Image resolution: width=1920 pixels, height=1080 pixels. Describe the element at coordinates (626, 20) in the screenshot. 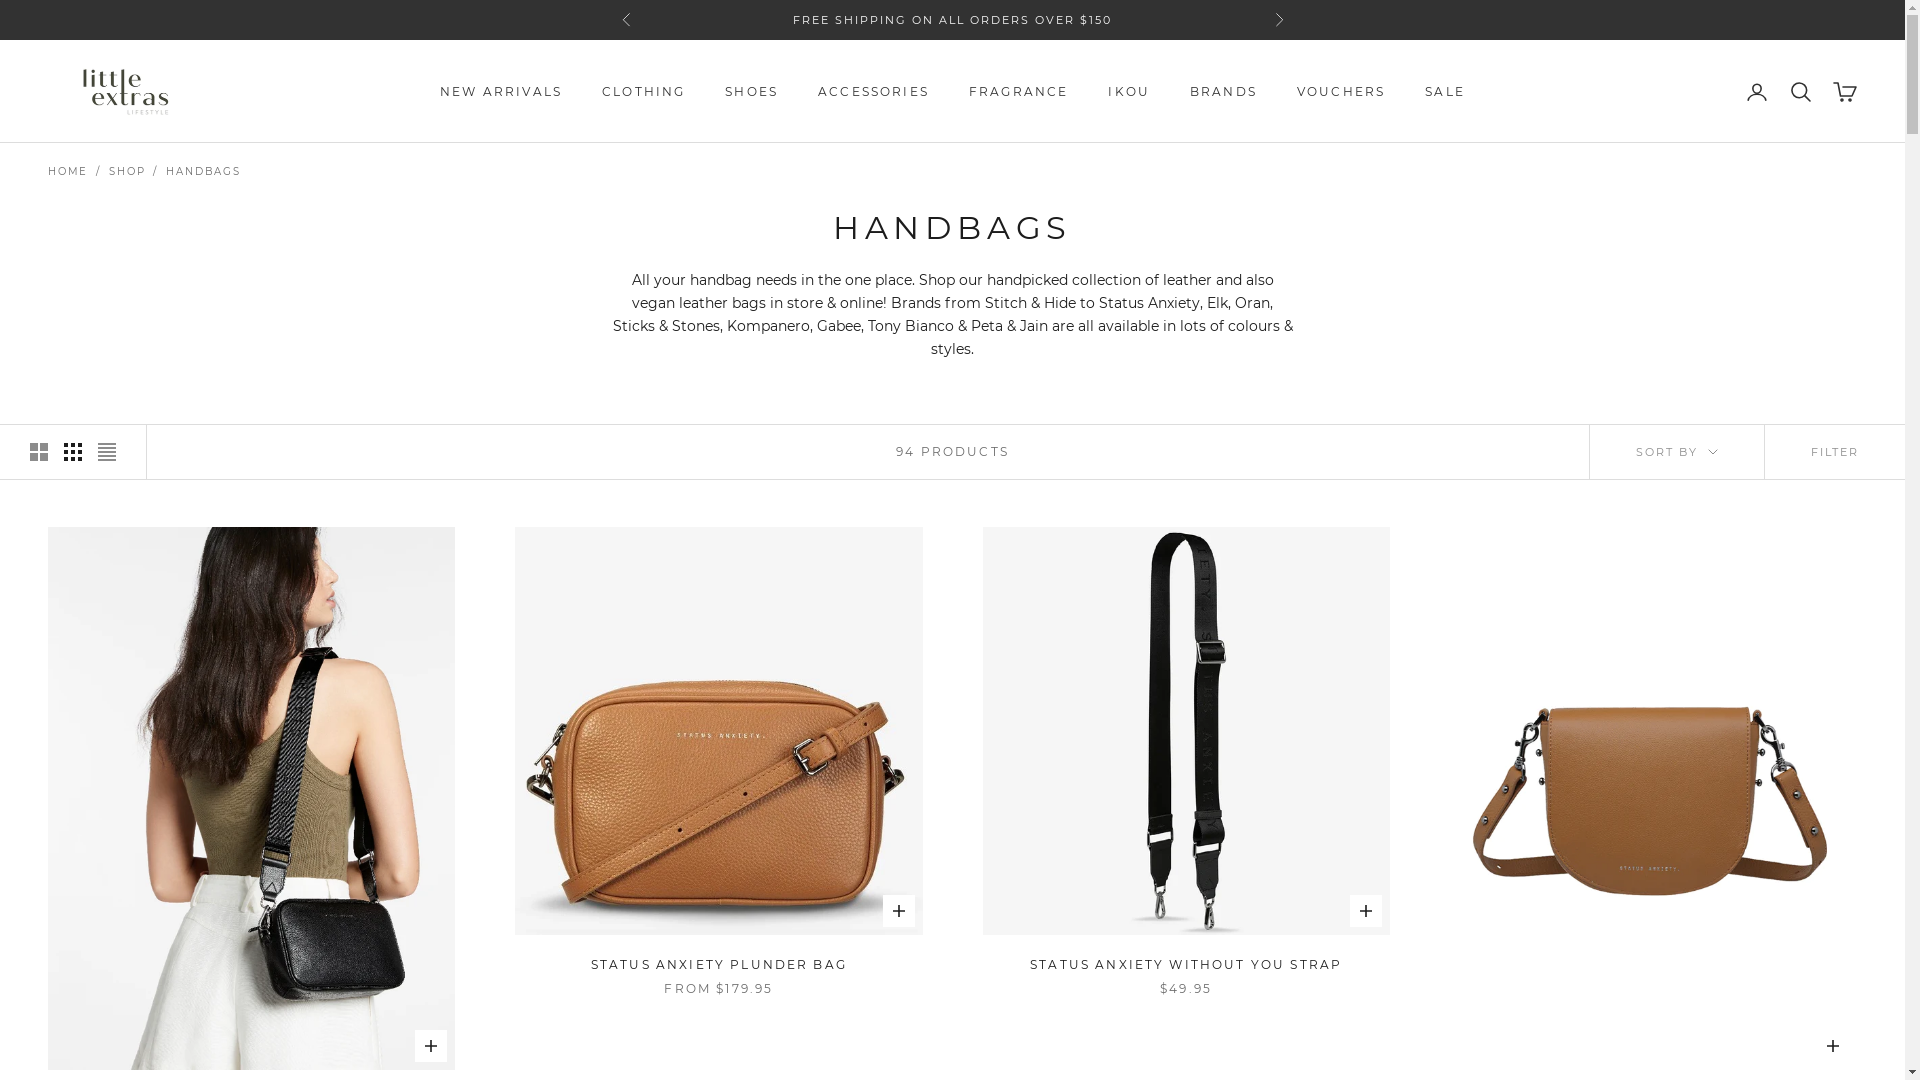

I see `Previous` at that location.